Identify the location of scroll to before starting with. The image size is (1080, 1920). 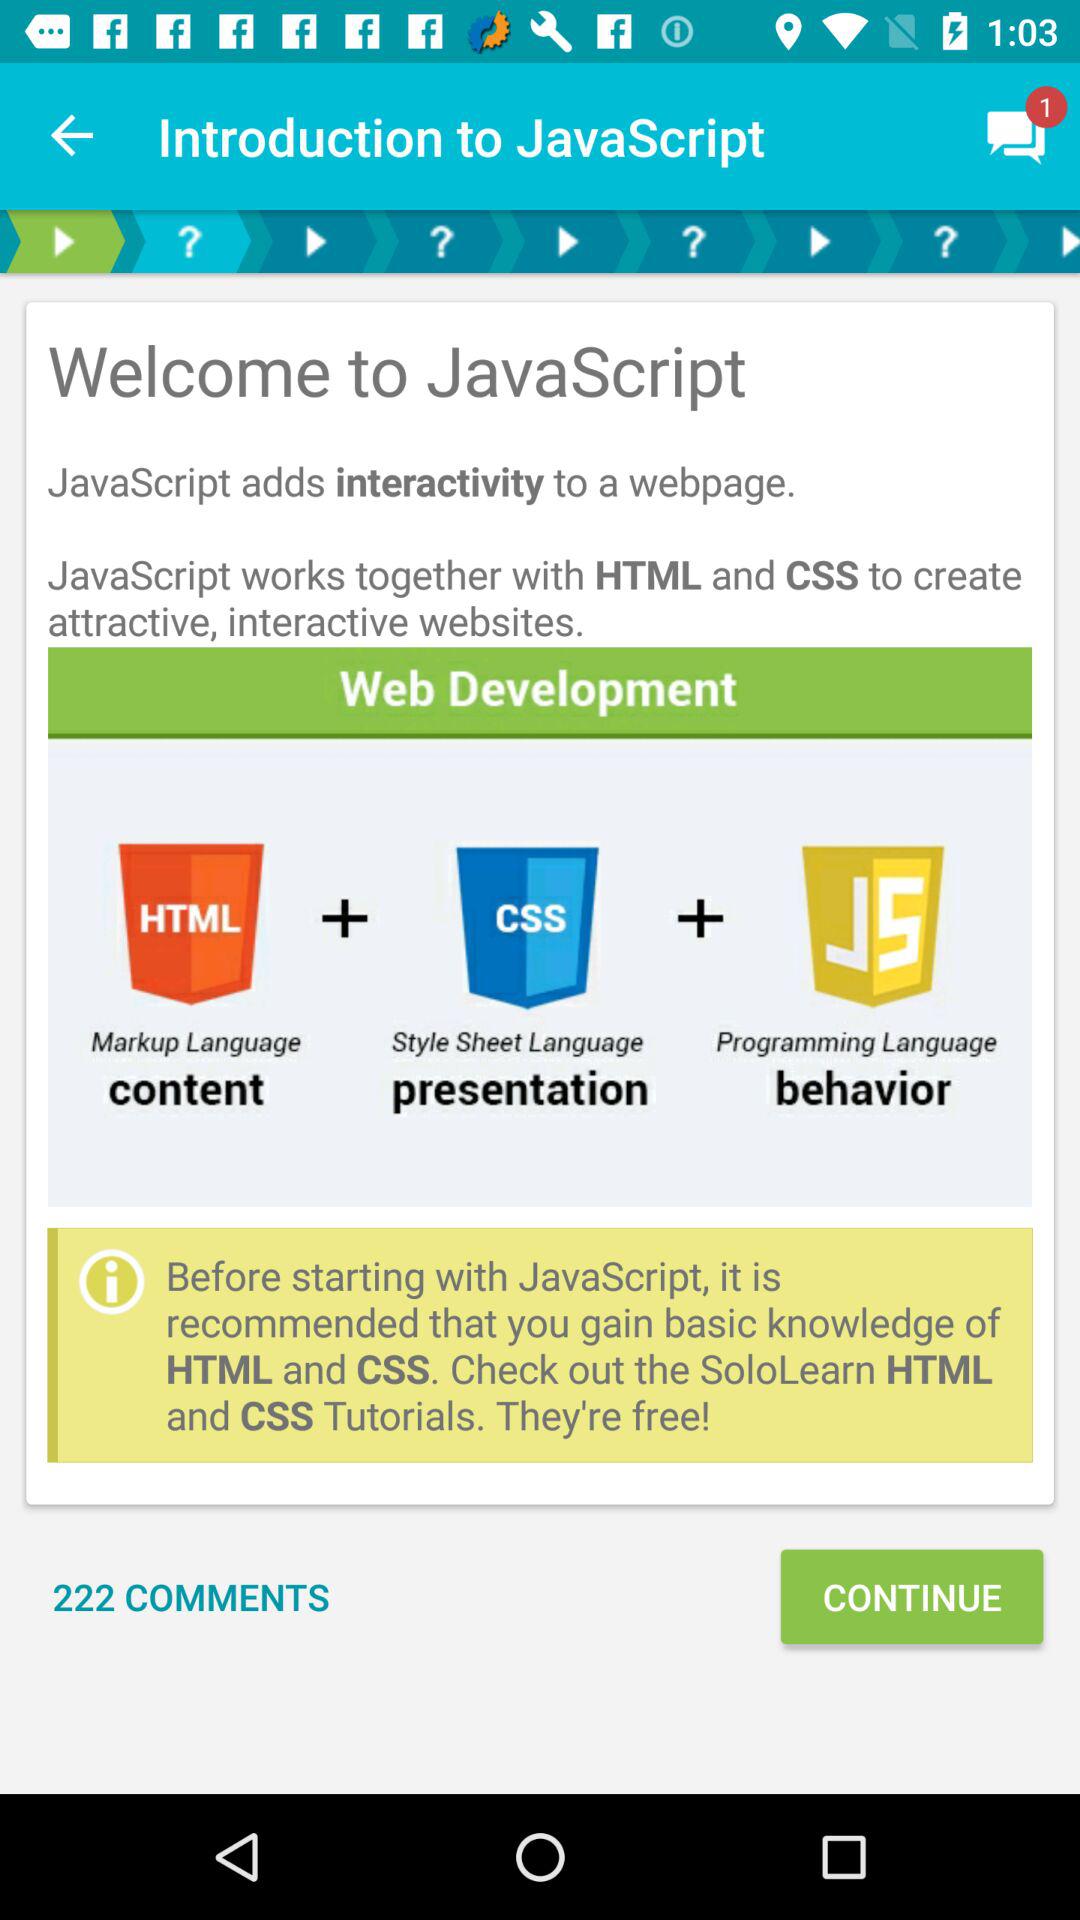
(588, 1344).